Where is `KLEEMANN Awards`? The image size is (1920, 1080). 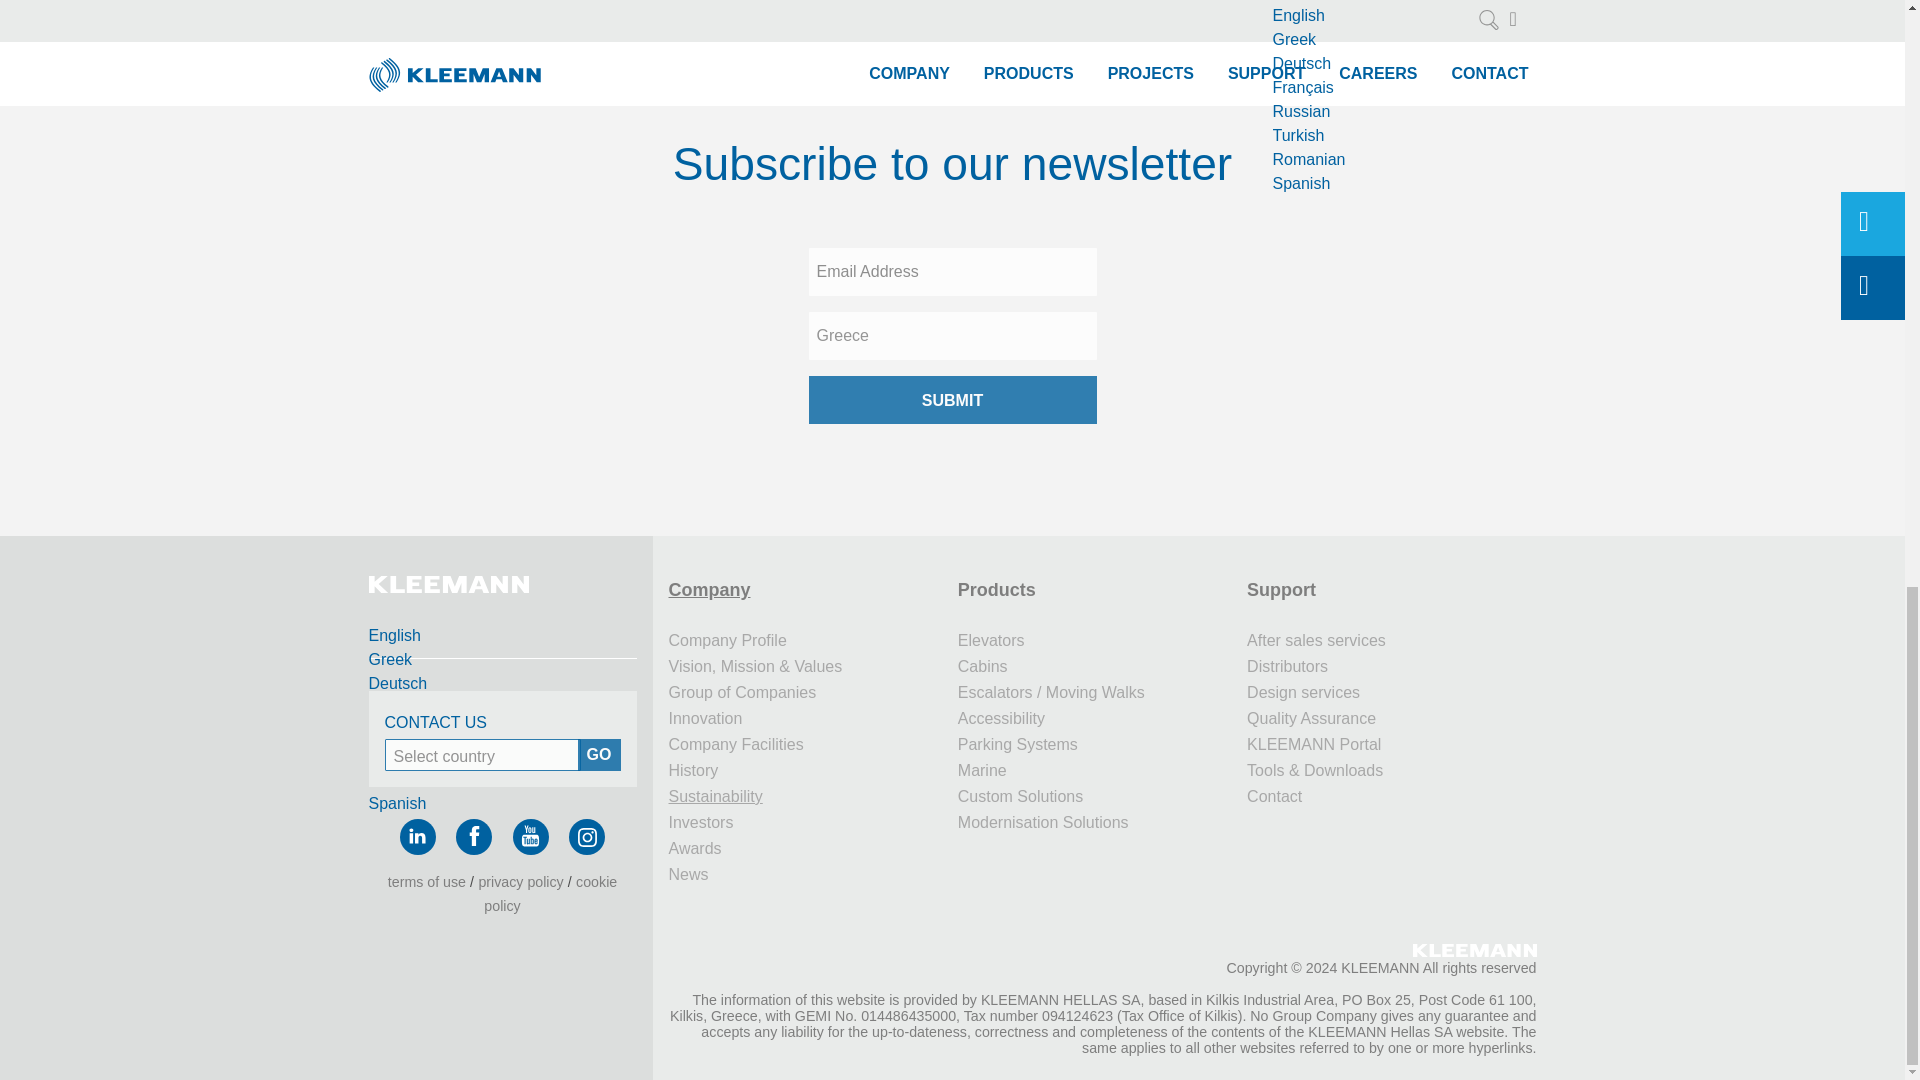 KLEEMANN Awards is located at coordinates (804, 848).